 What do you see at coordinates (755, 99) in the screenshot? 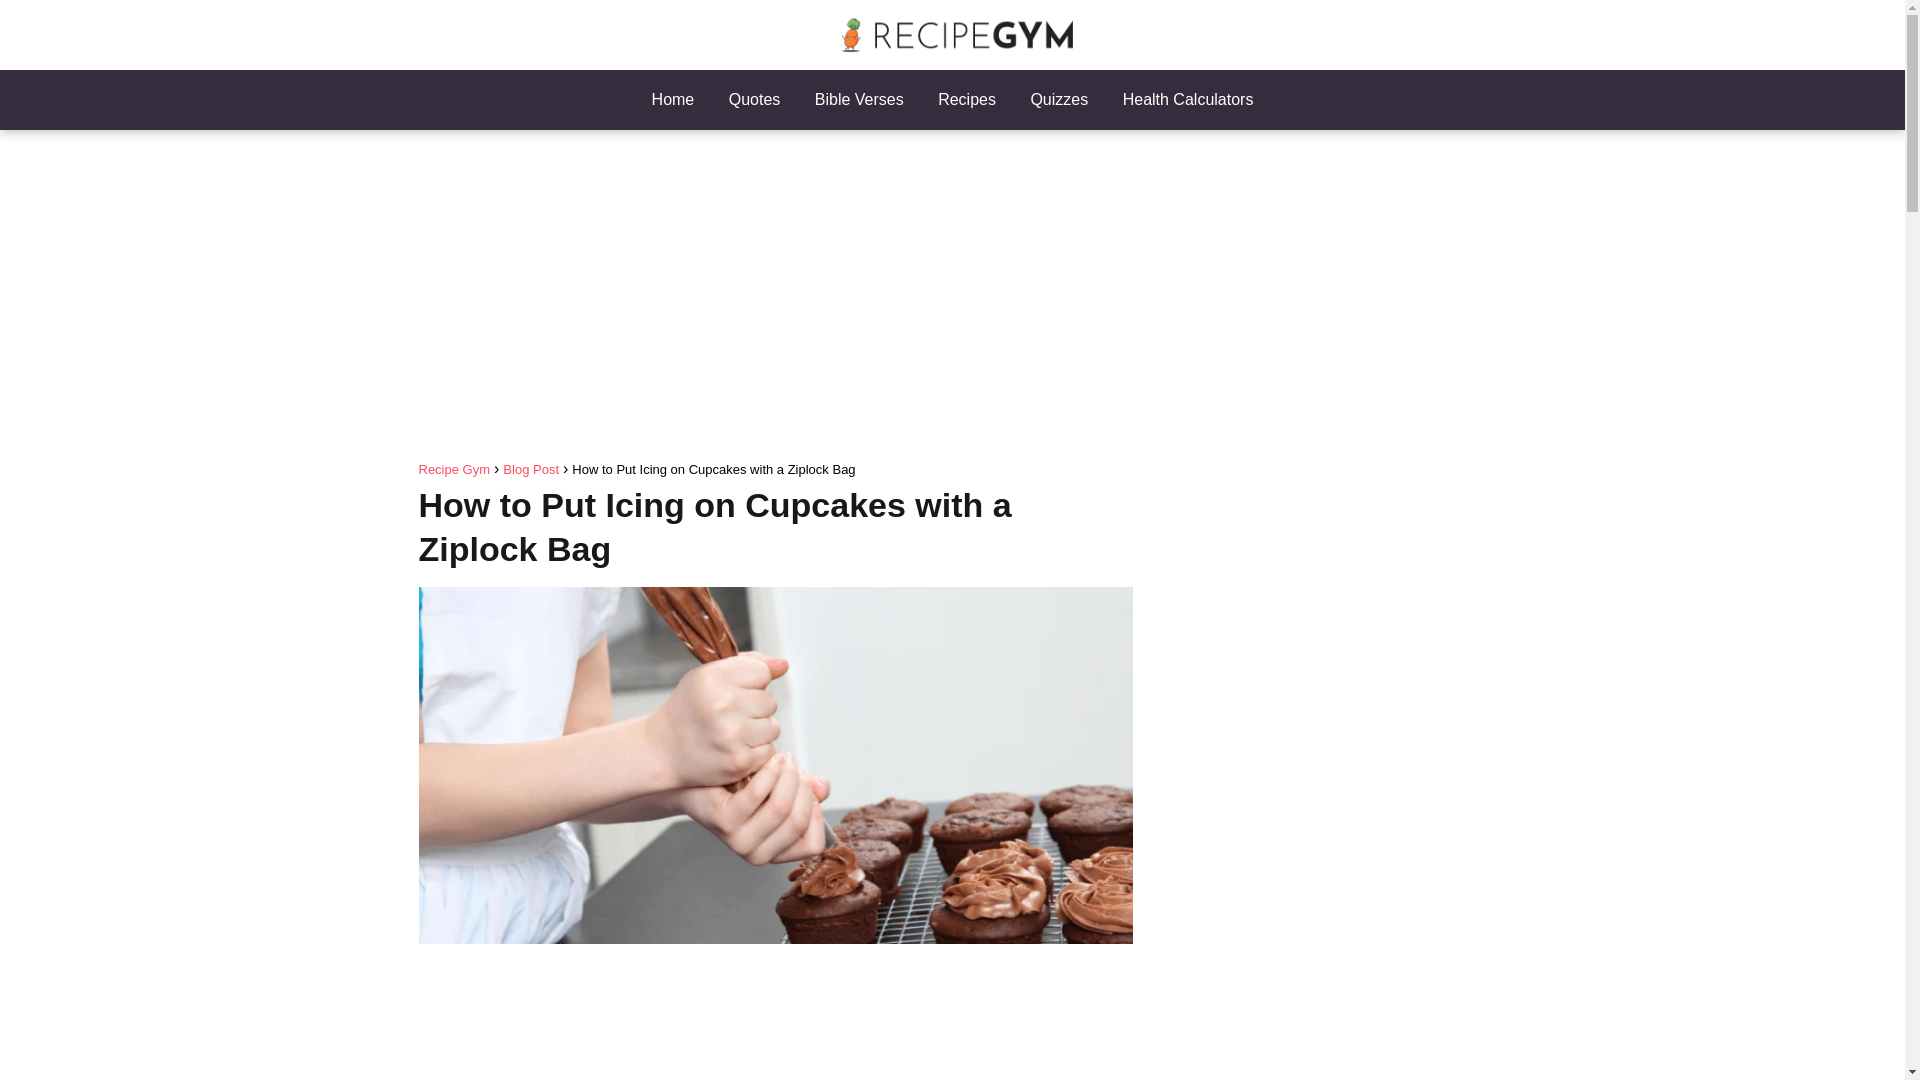
I see `Quotes` at bounding box center [755, 99].